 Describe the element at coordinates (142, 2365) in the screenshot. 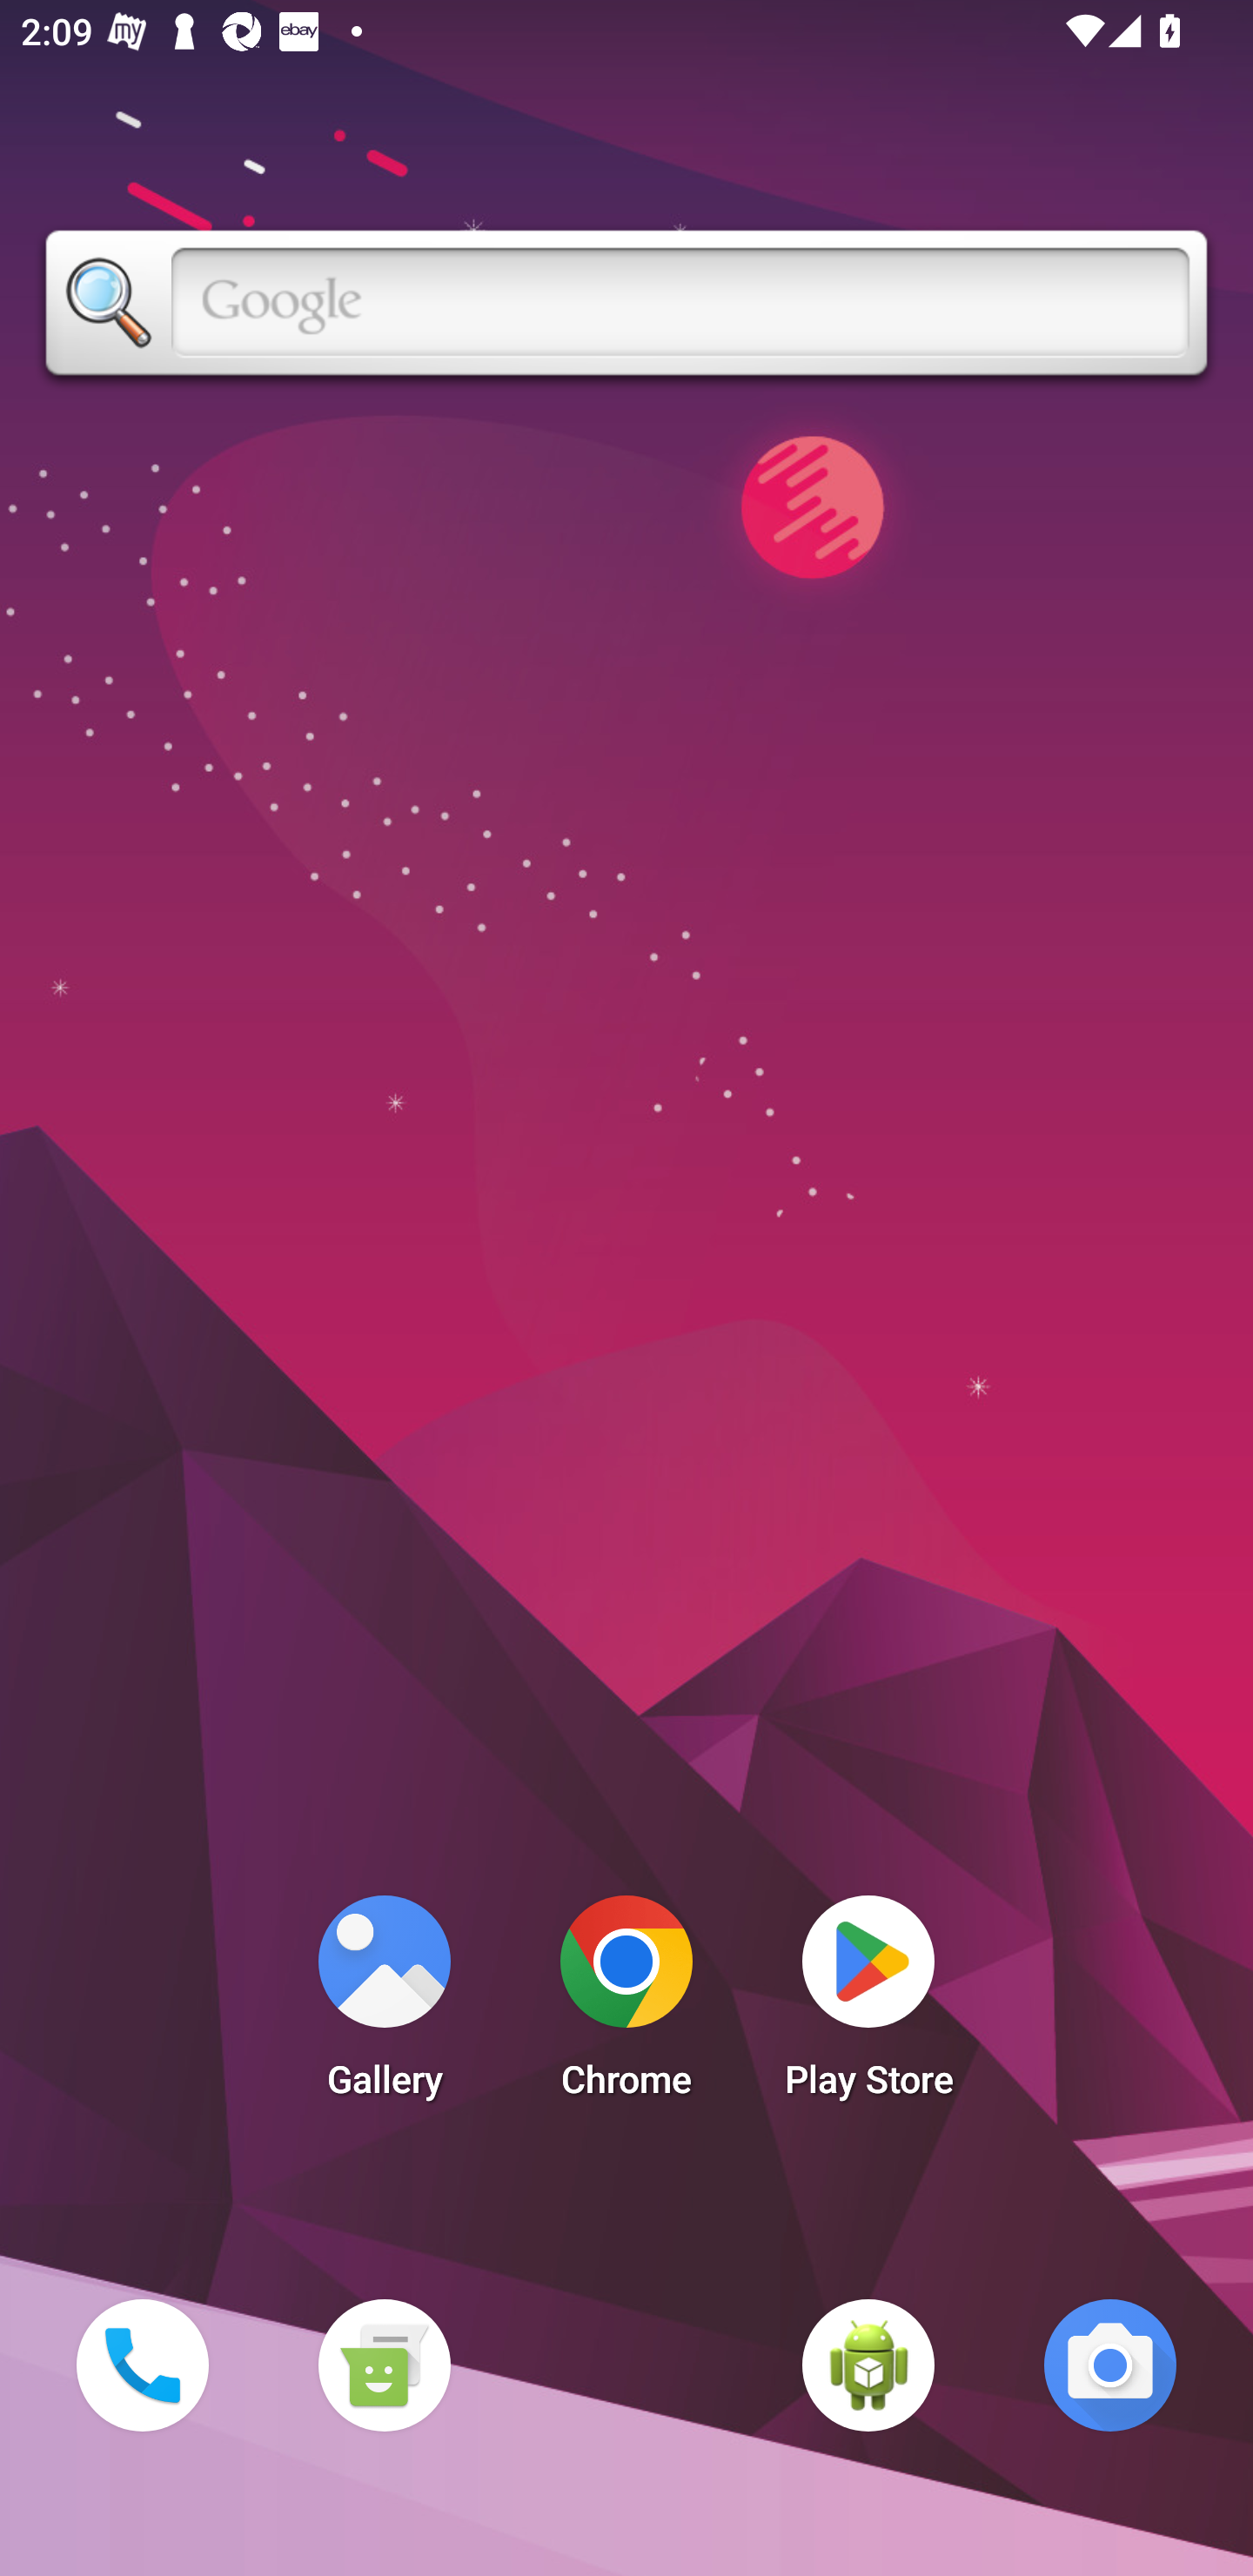

I see `Phone` at that location.